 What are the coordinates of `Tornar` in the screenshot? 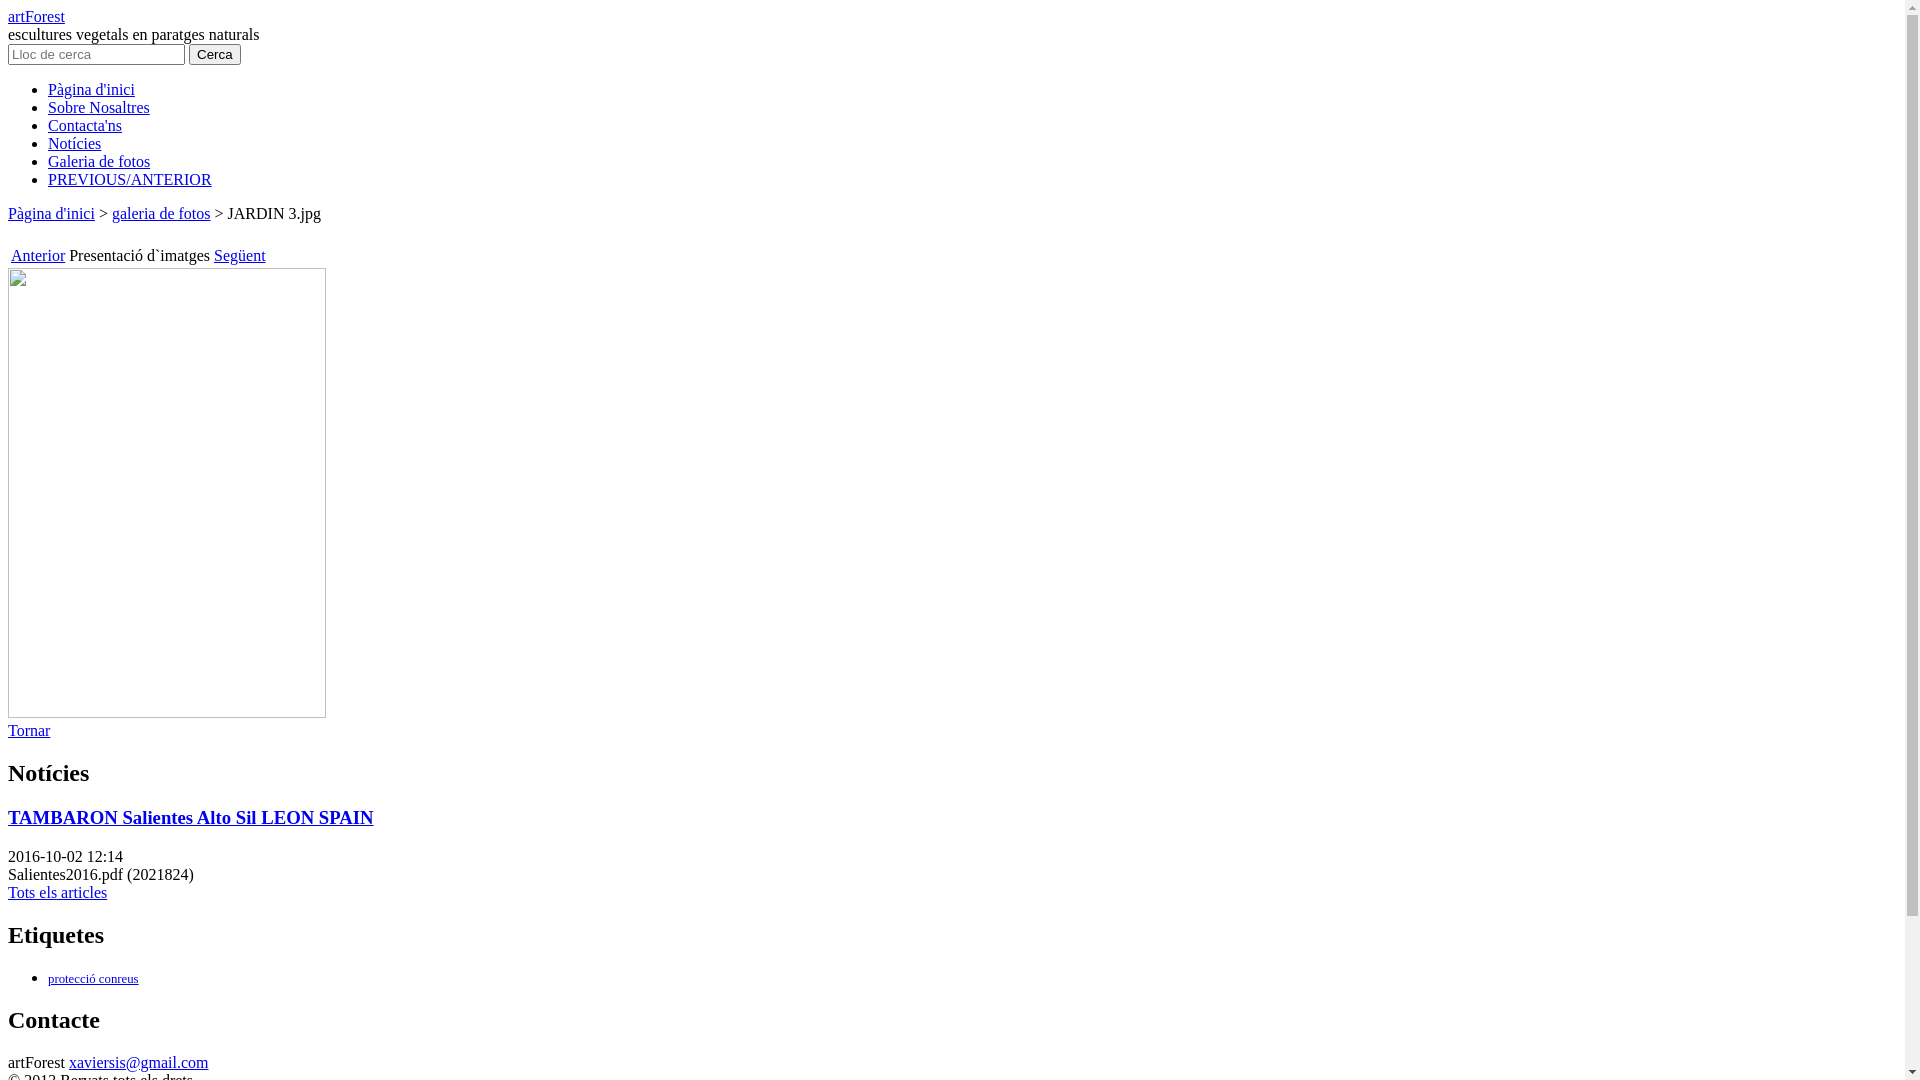 It's located at (29, 730).